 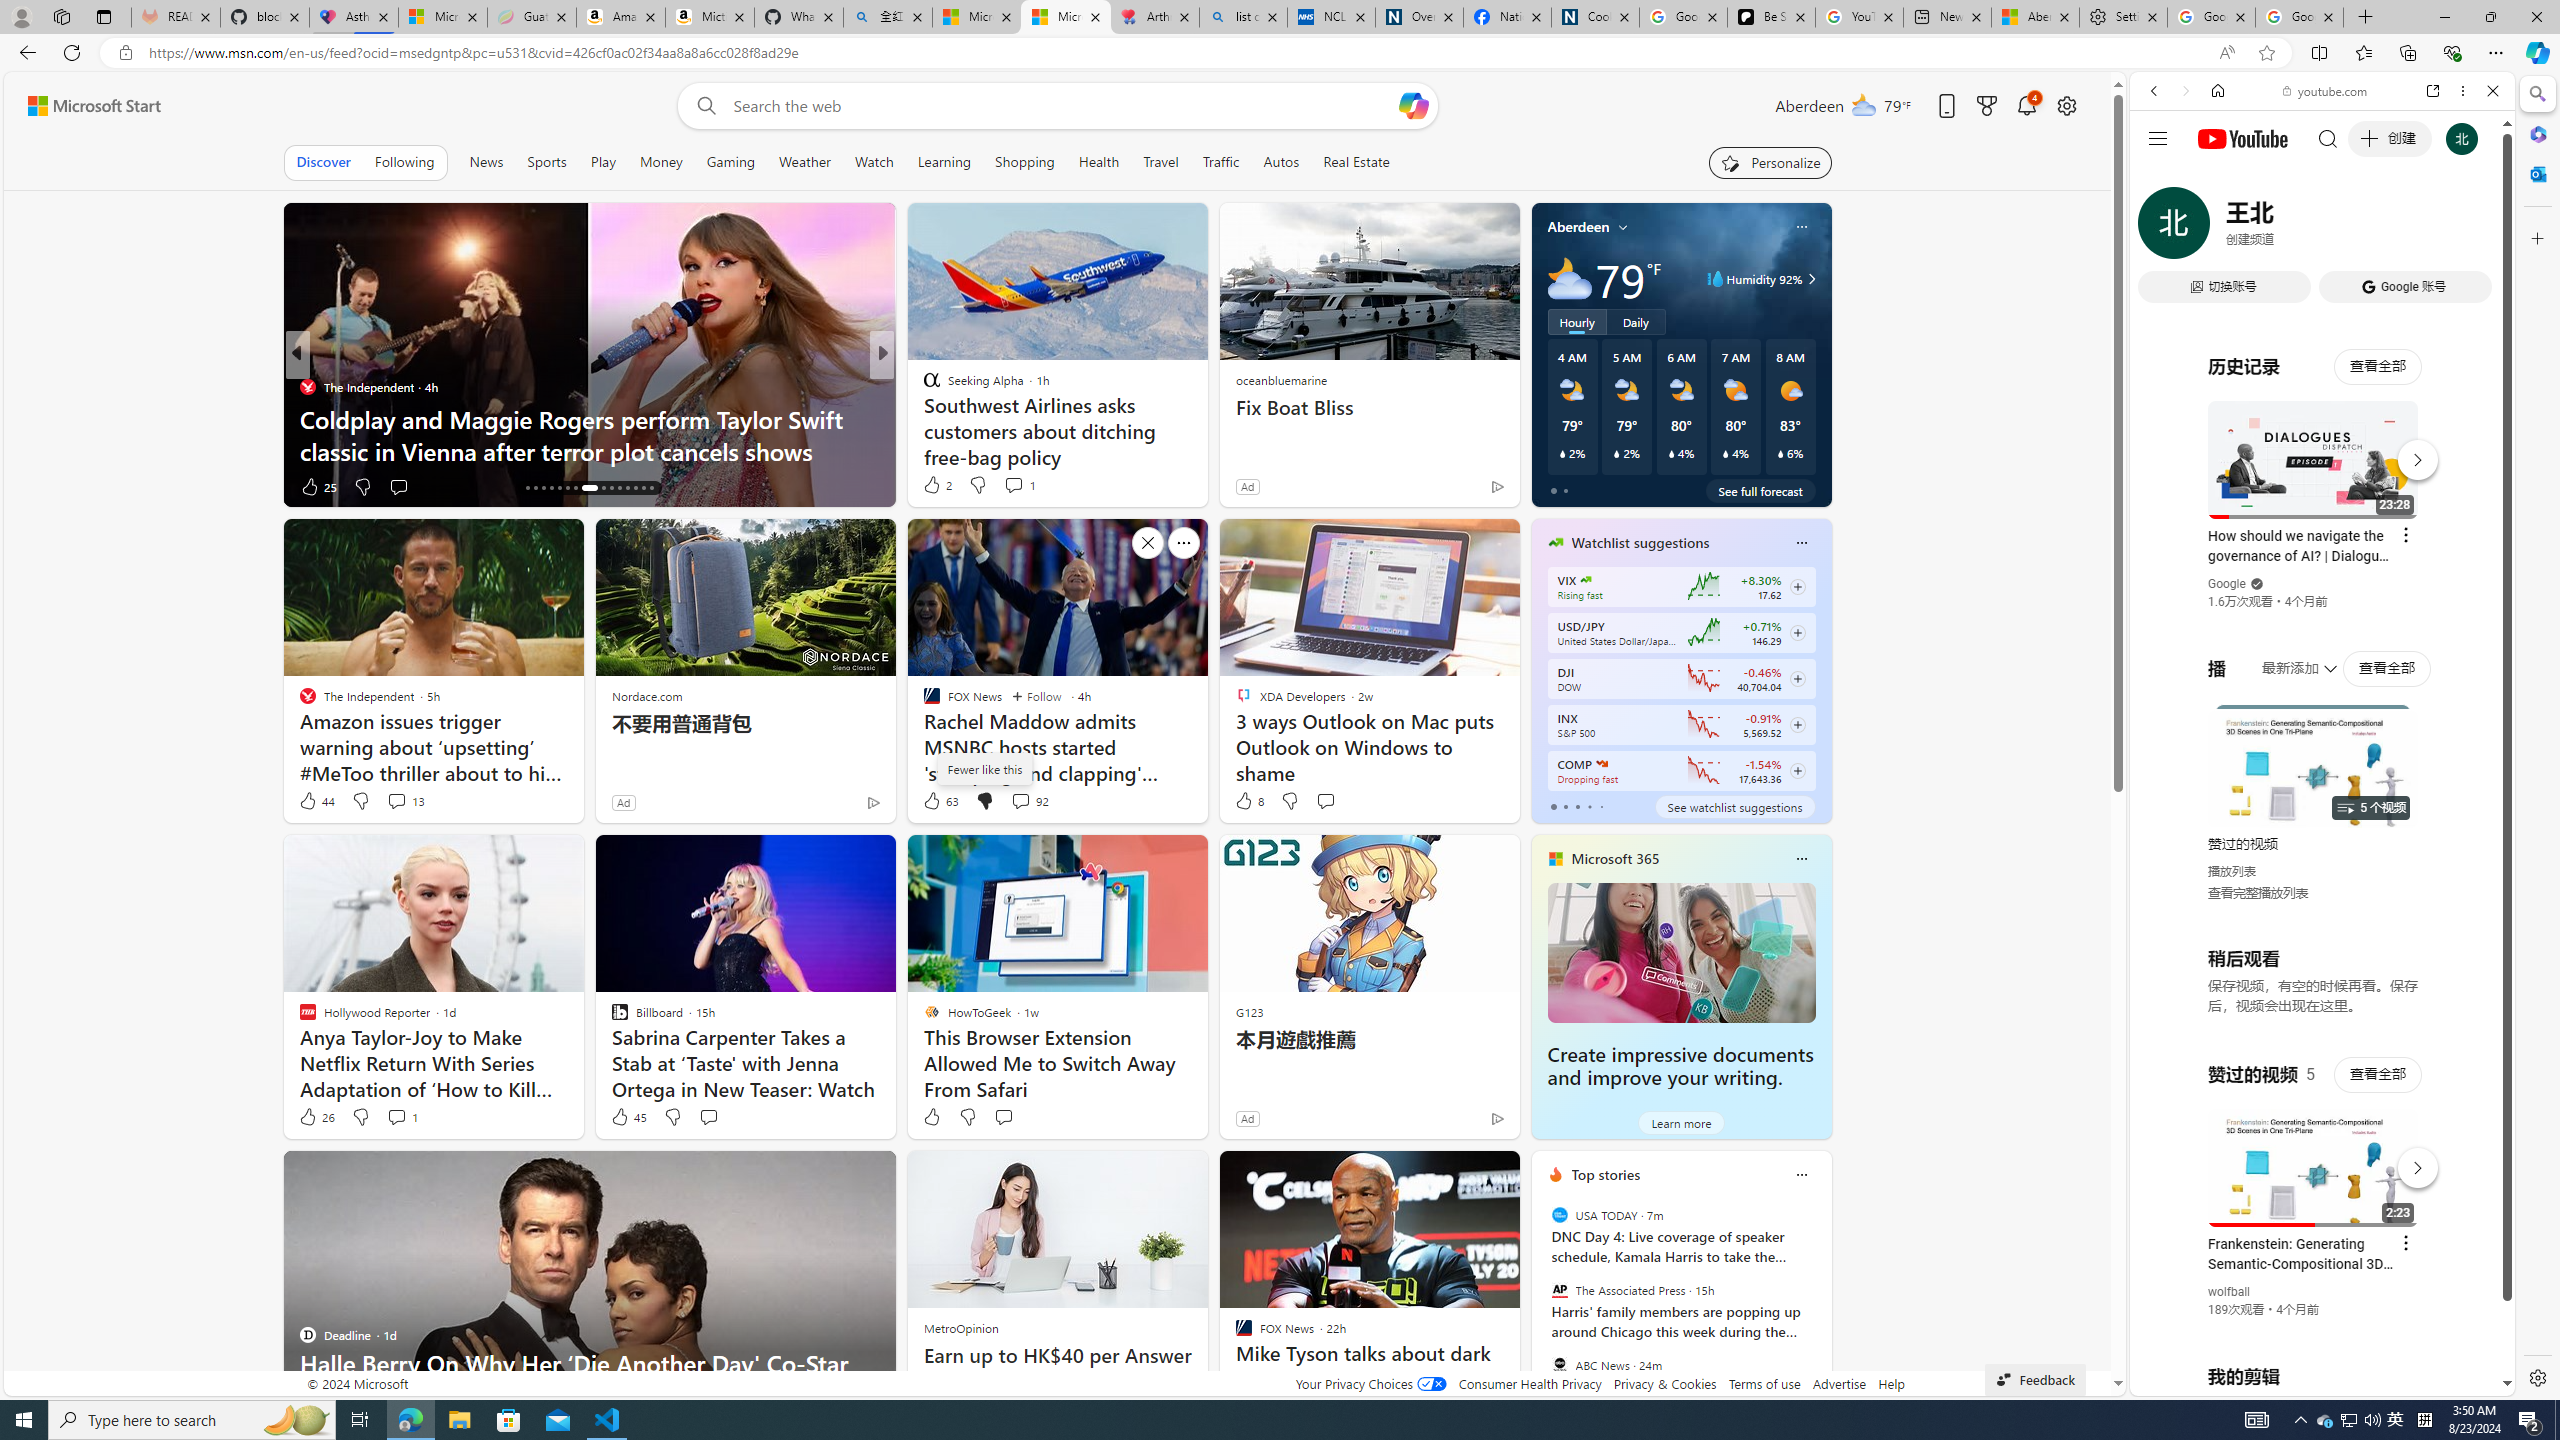 What do you see at coordinates (2322, 594) in the screenshot?
I see `Trailer #2 [HD]` at bounding box center [2322, 594].